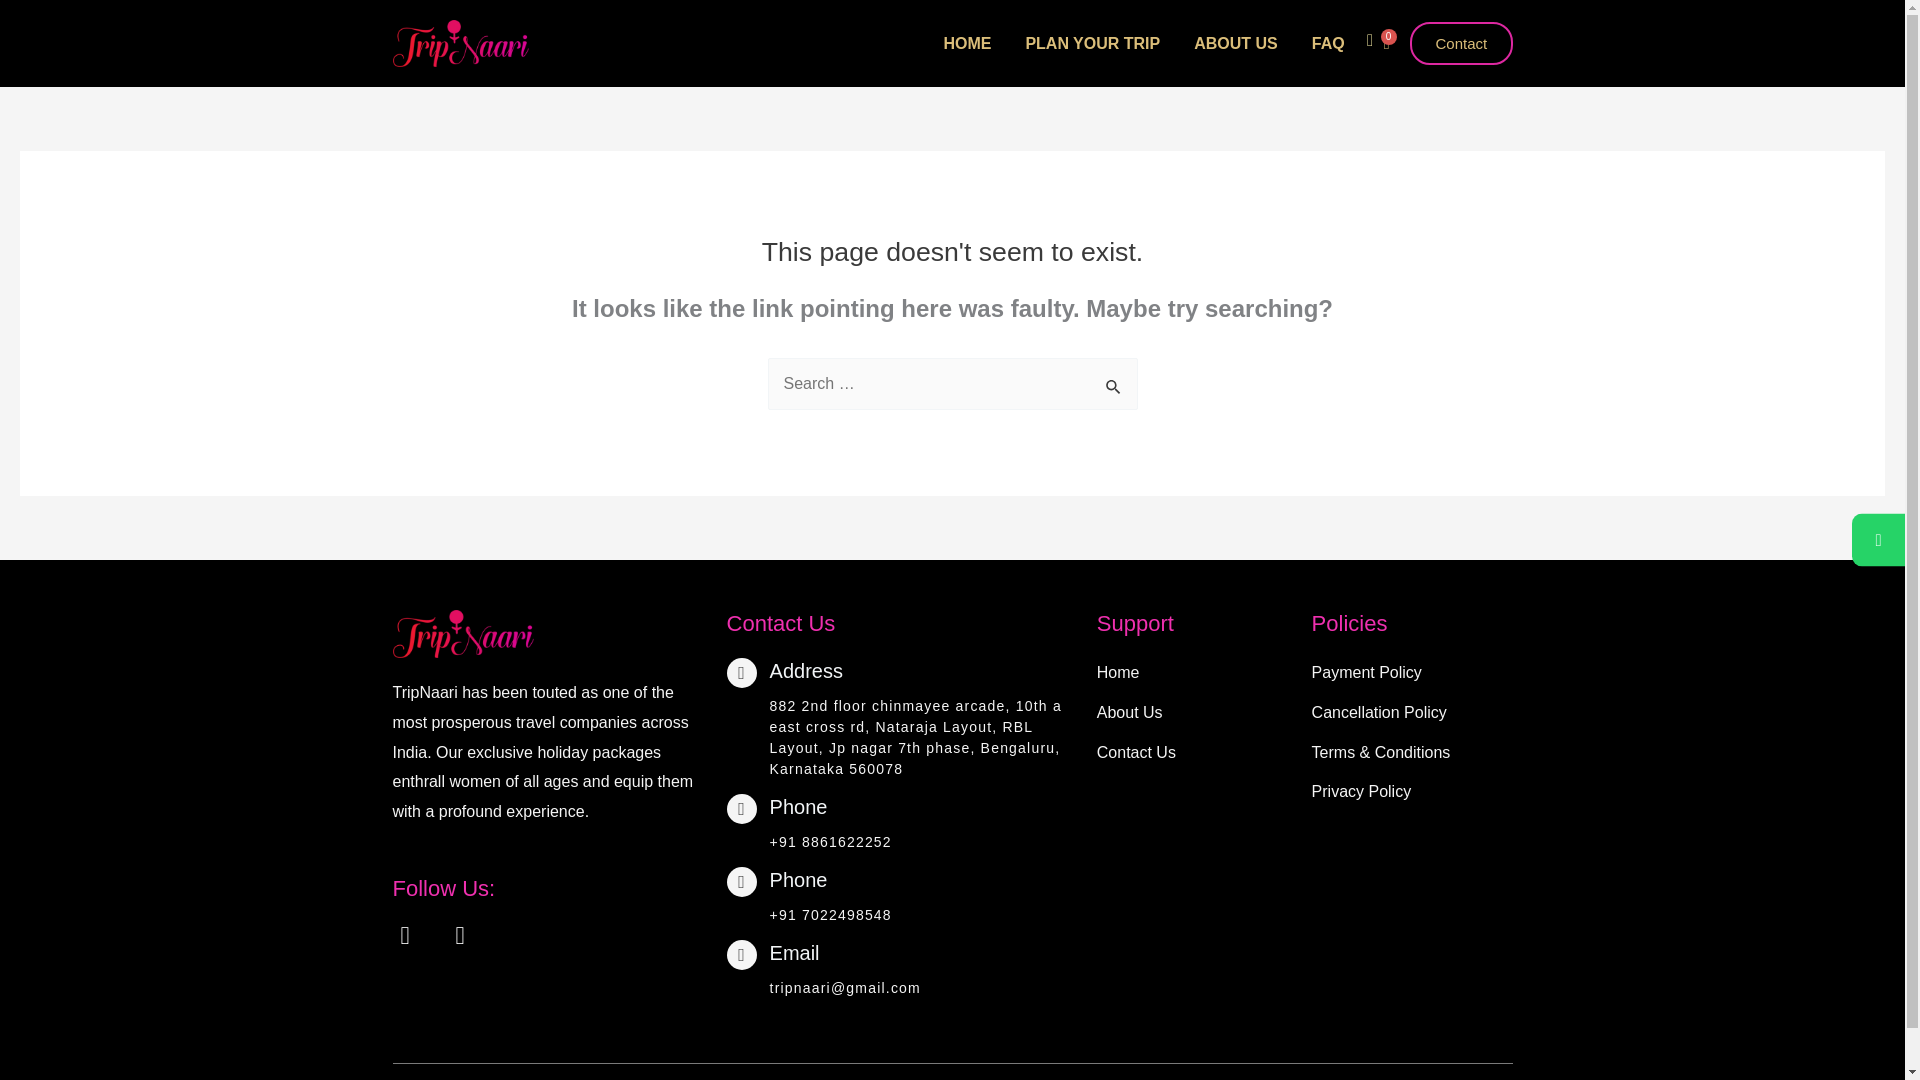  I want to click on PLAN YOUR TRIP, so click(1092, 43).